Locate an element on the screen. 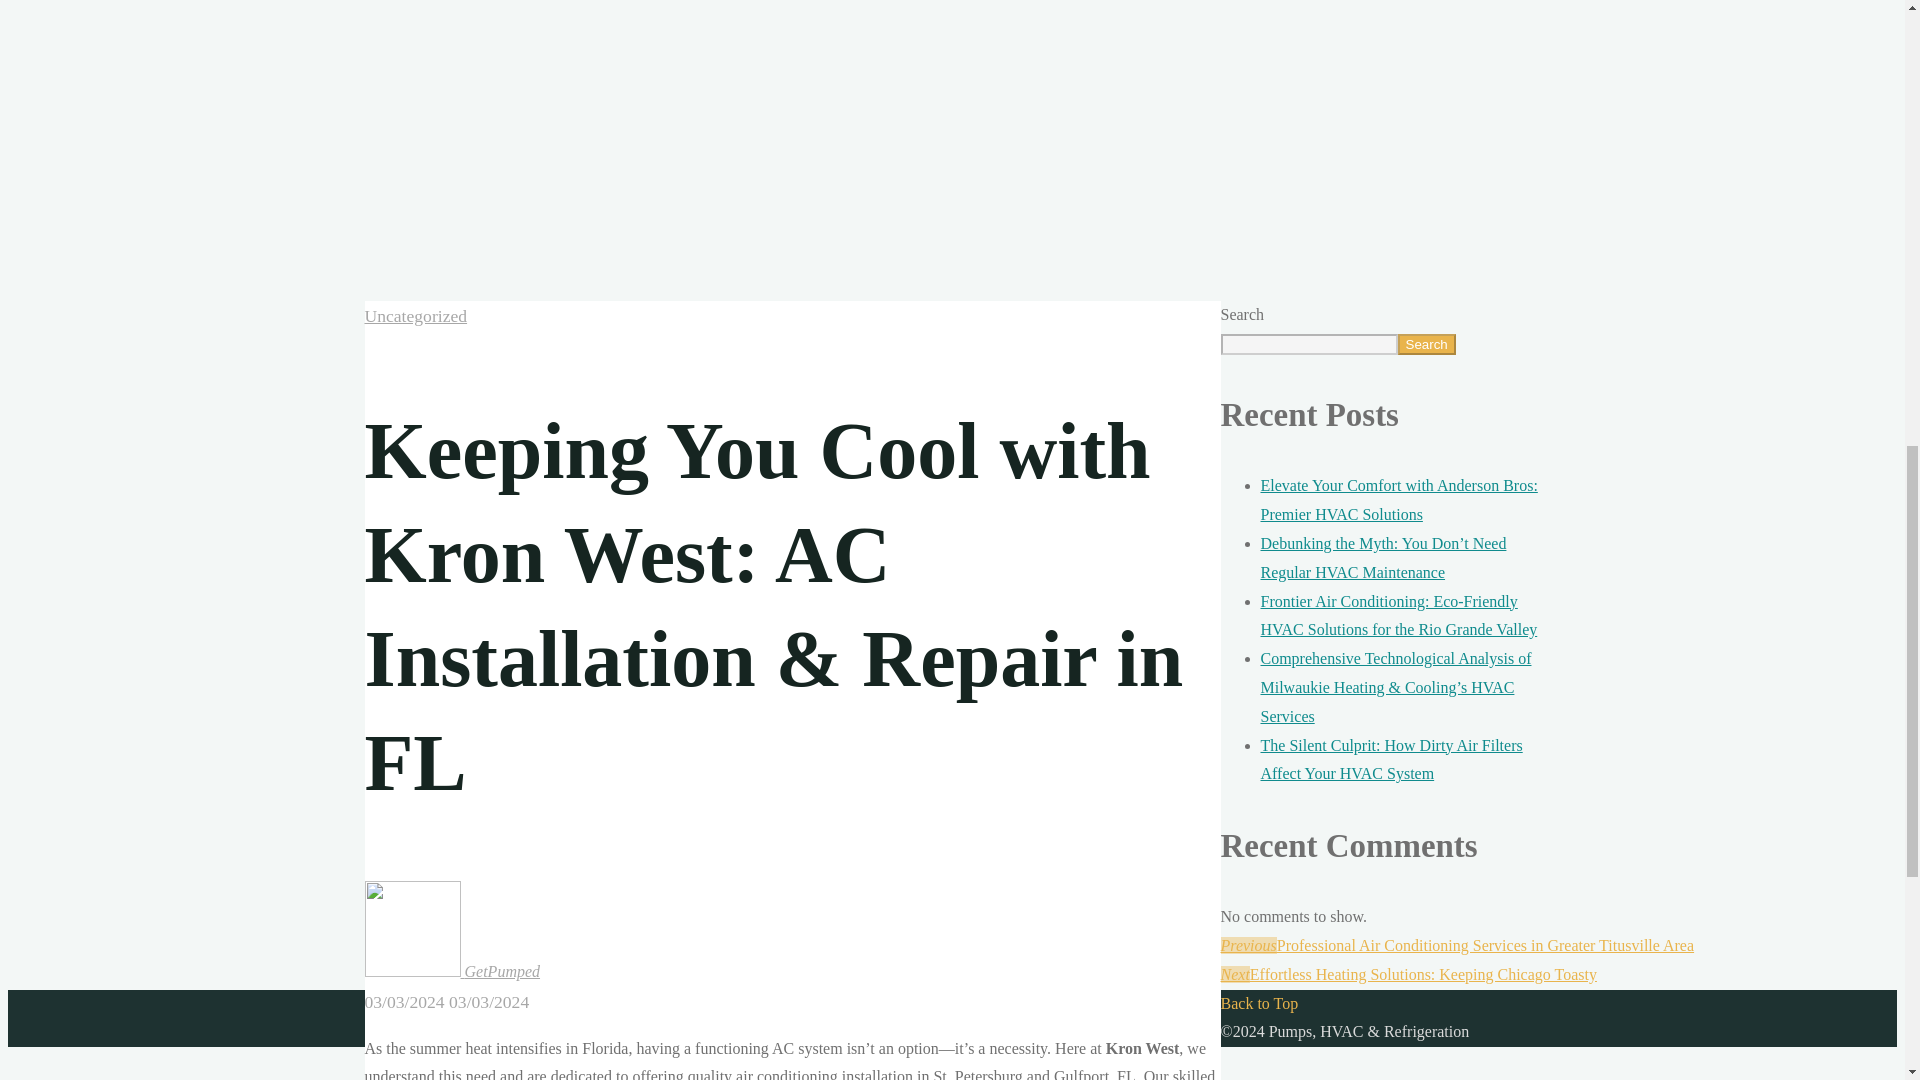 The width and height of the screenshot is (1920, 1080). Search is located at coordinates (1426, 344).